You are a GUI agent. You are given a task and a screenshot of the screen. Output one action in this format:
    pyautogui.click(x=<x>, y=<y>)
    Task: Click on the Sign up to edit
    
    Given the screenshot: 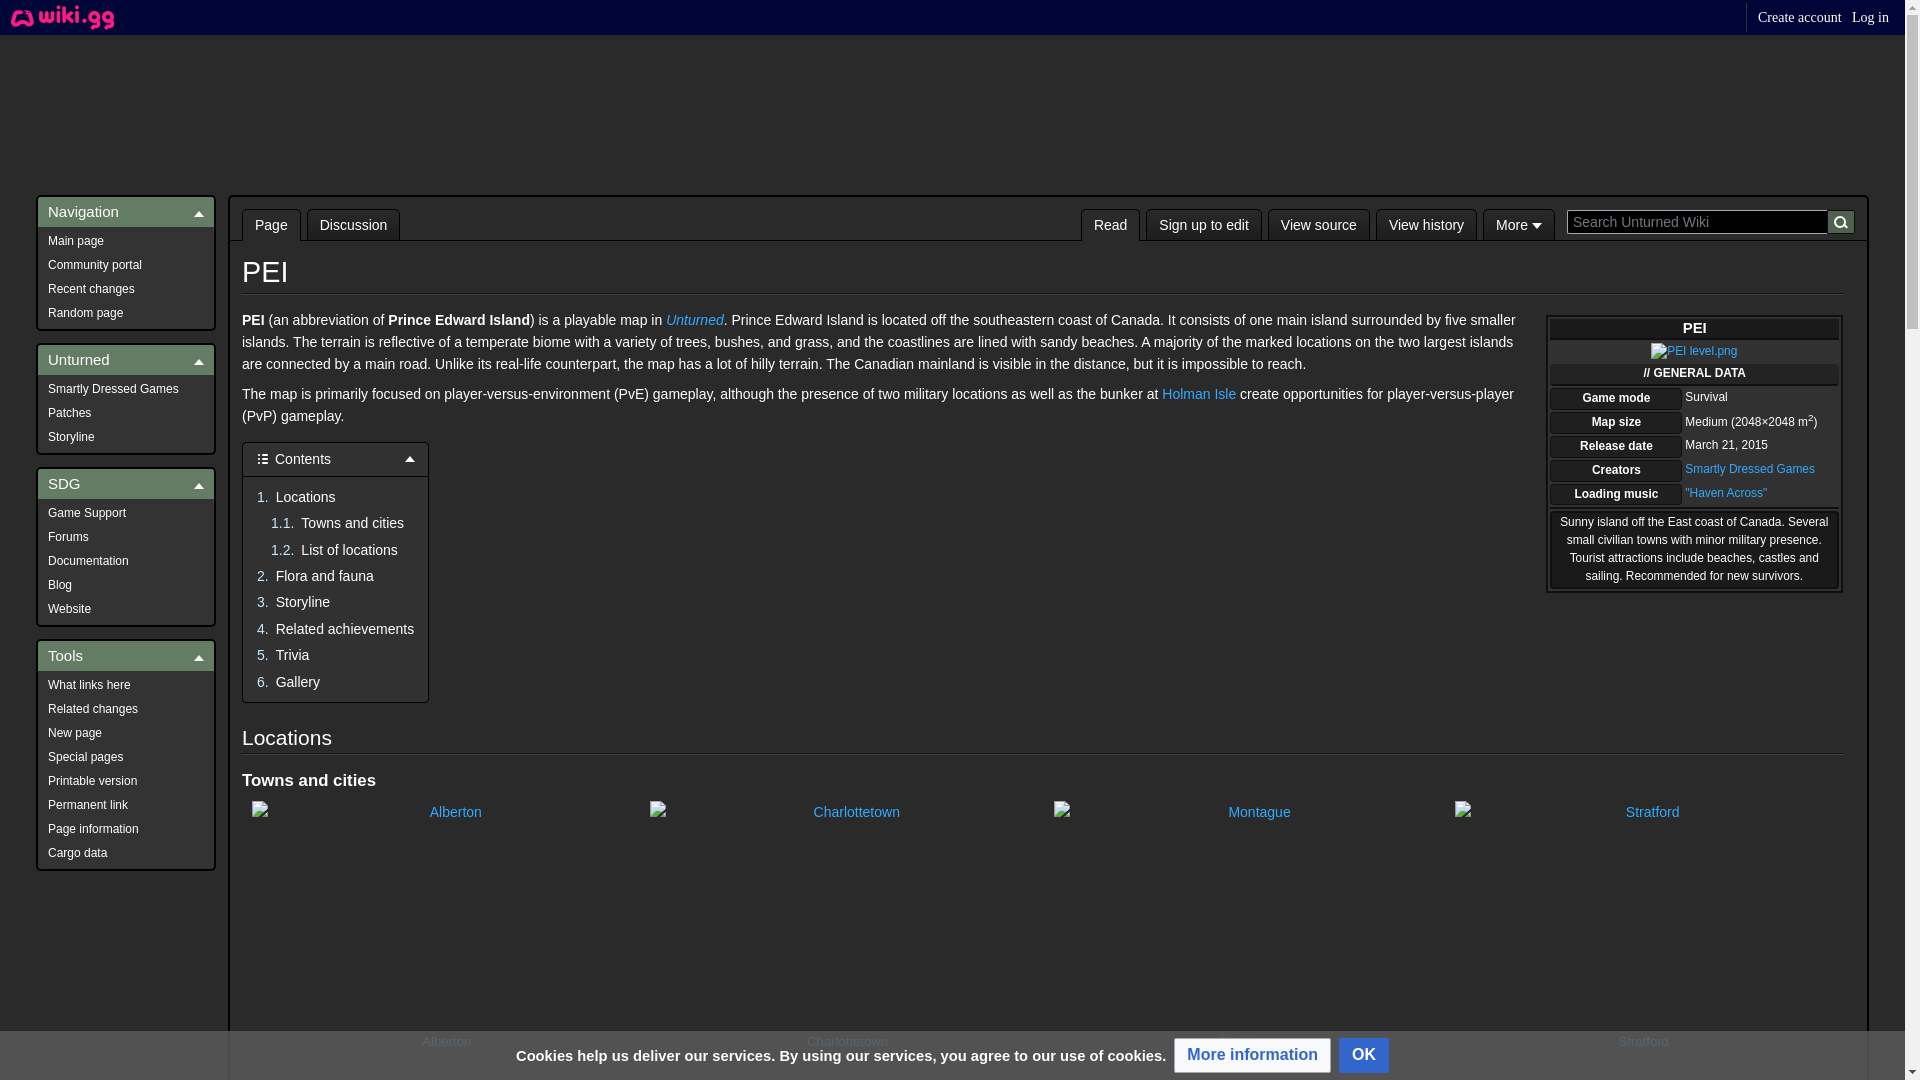 What is the action you would take?
    pyautogui.click(x=1204, y=224)
    